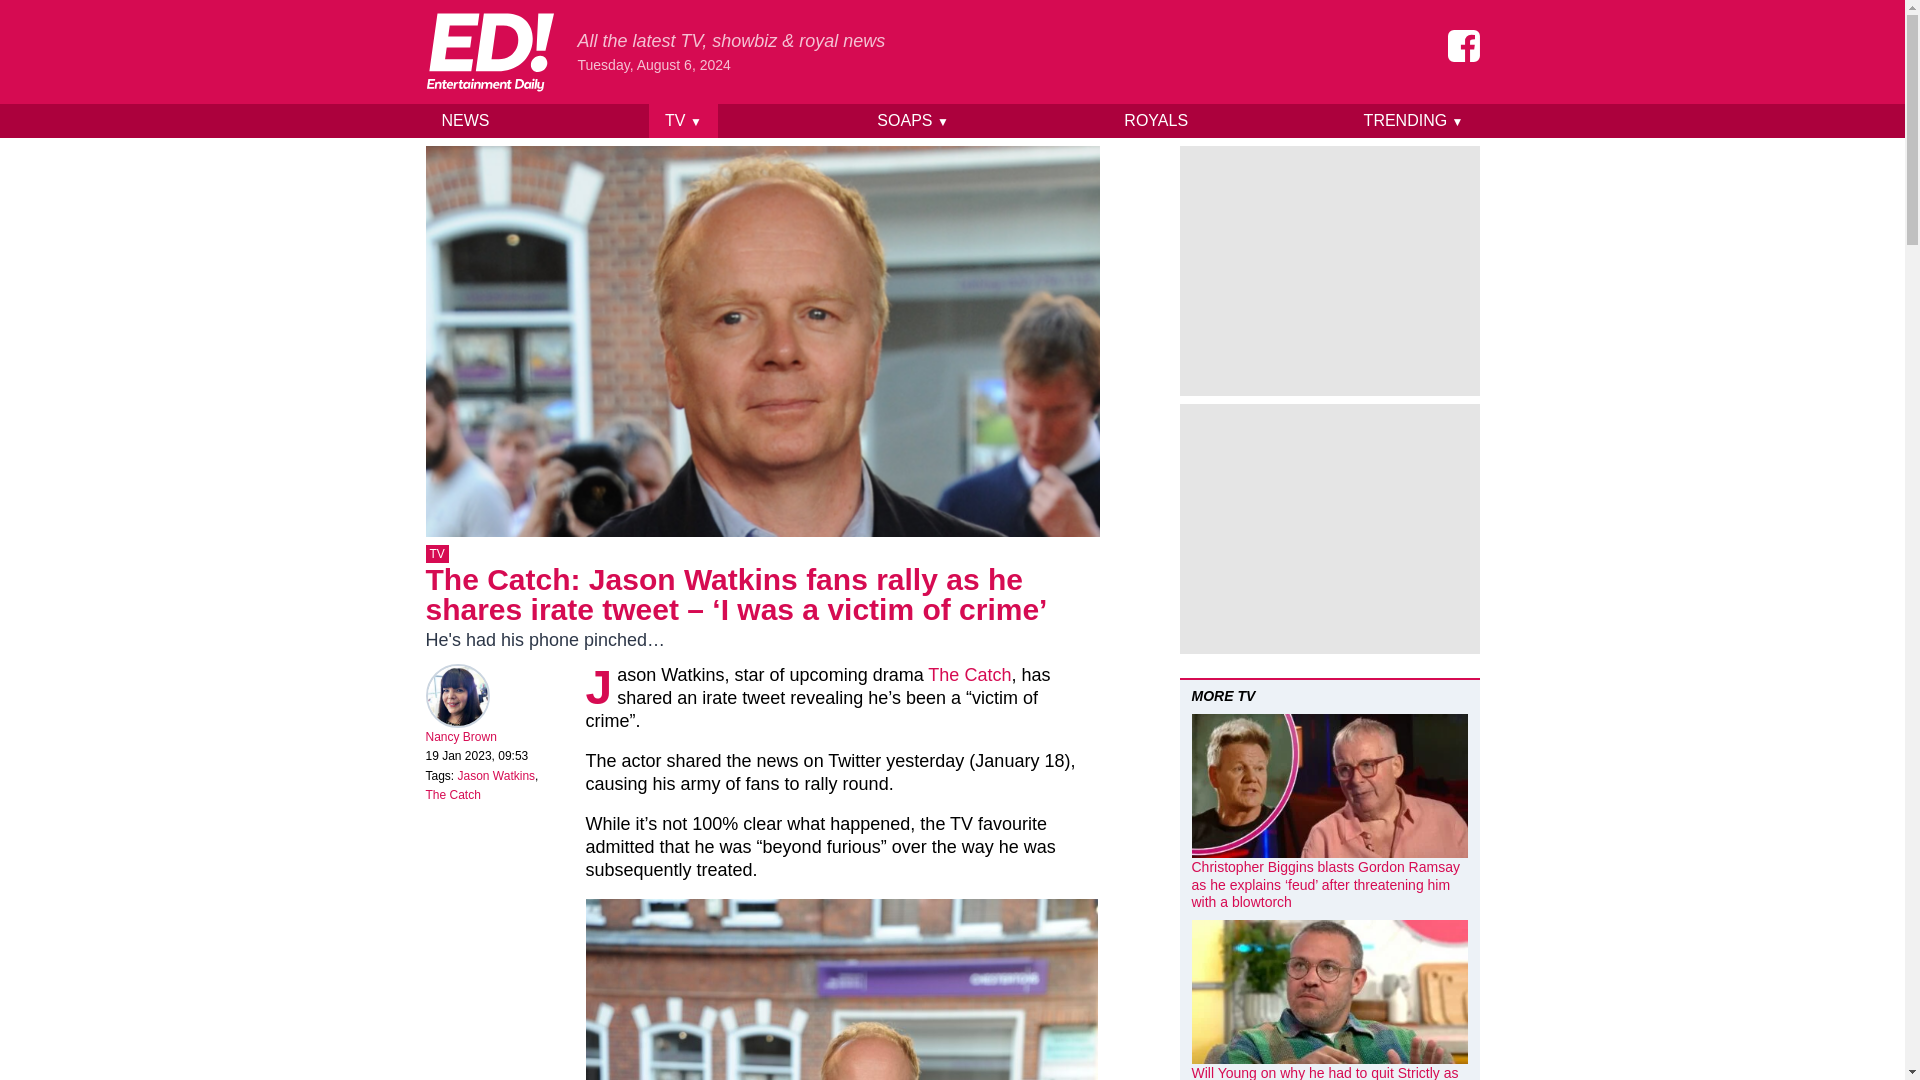  I want to click on ROYALS, so click(1155, 120).